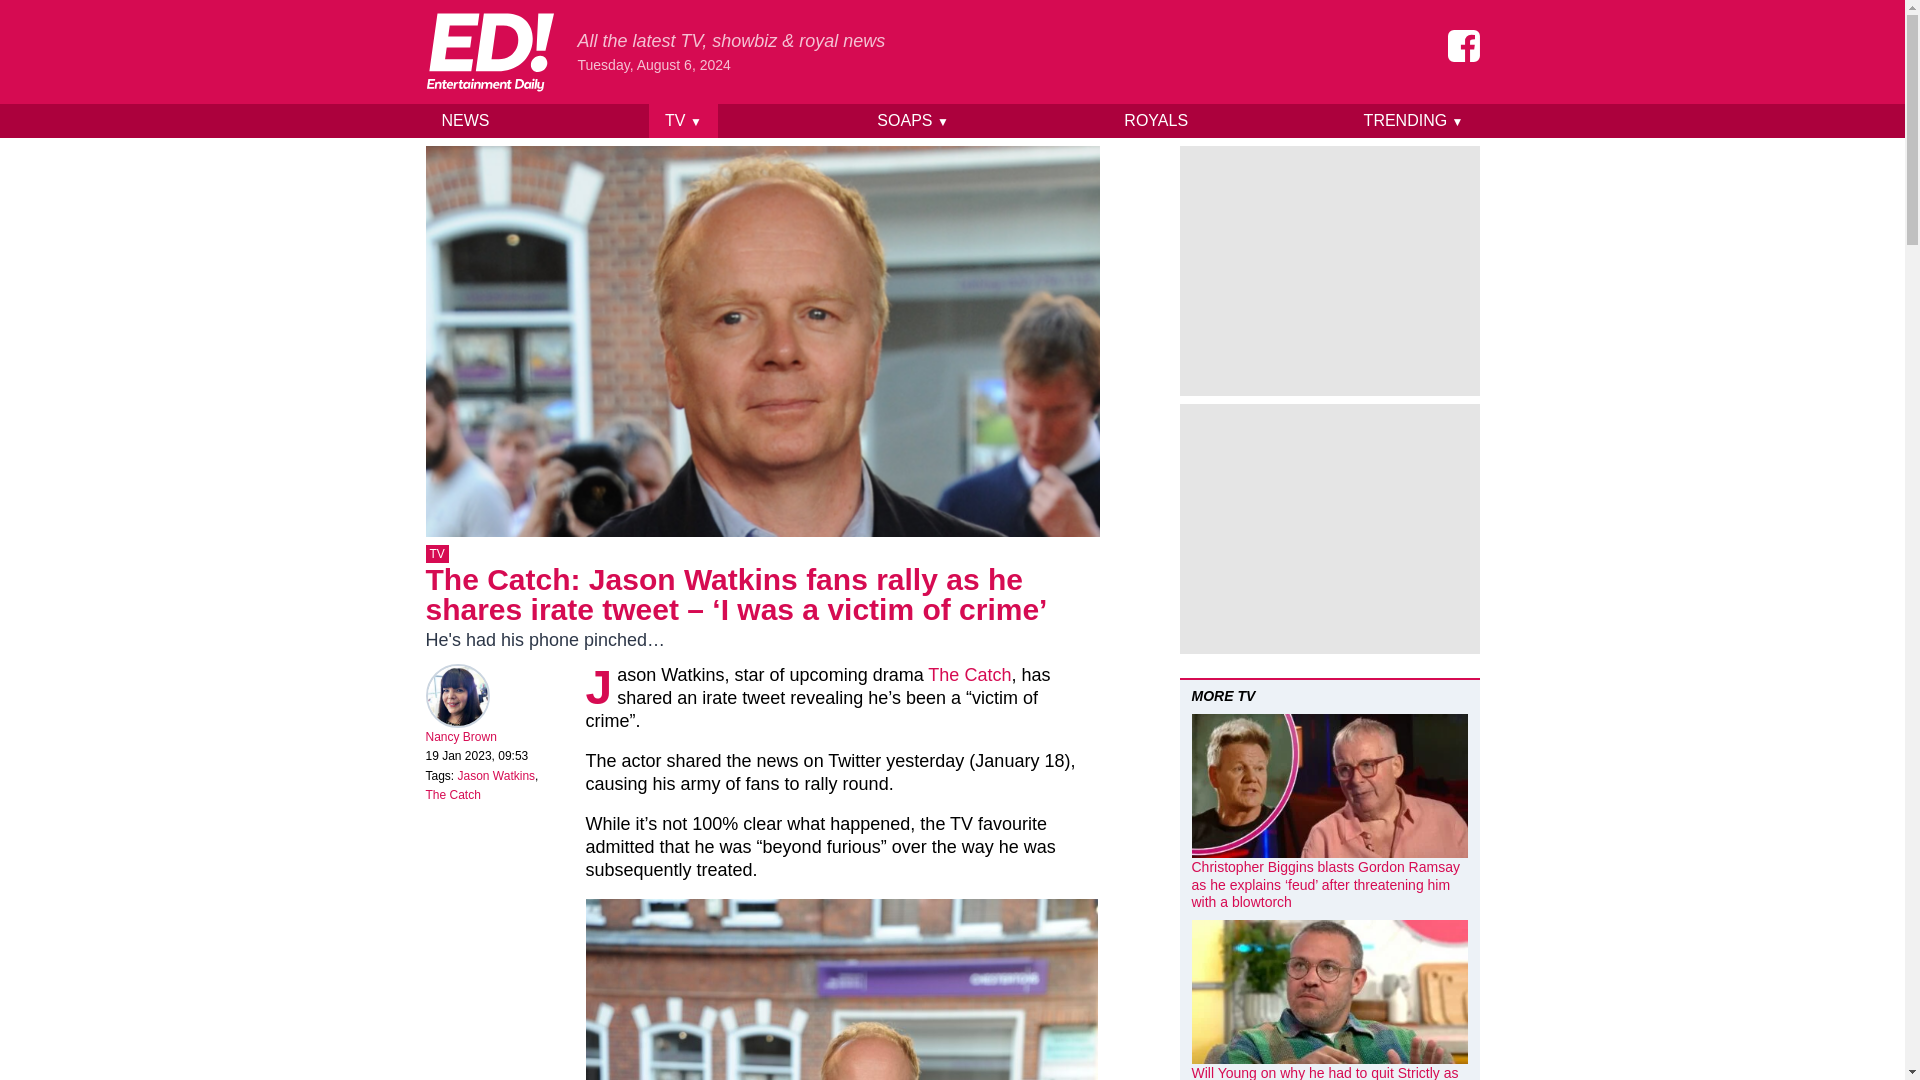  I want to click on ROYALS, so click(1155, 120).